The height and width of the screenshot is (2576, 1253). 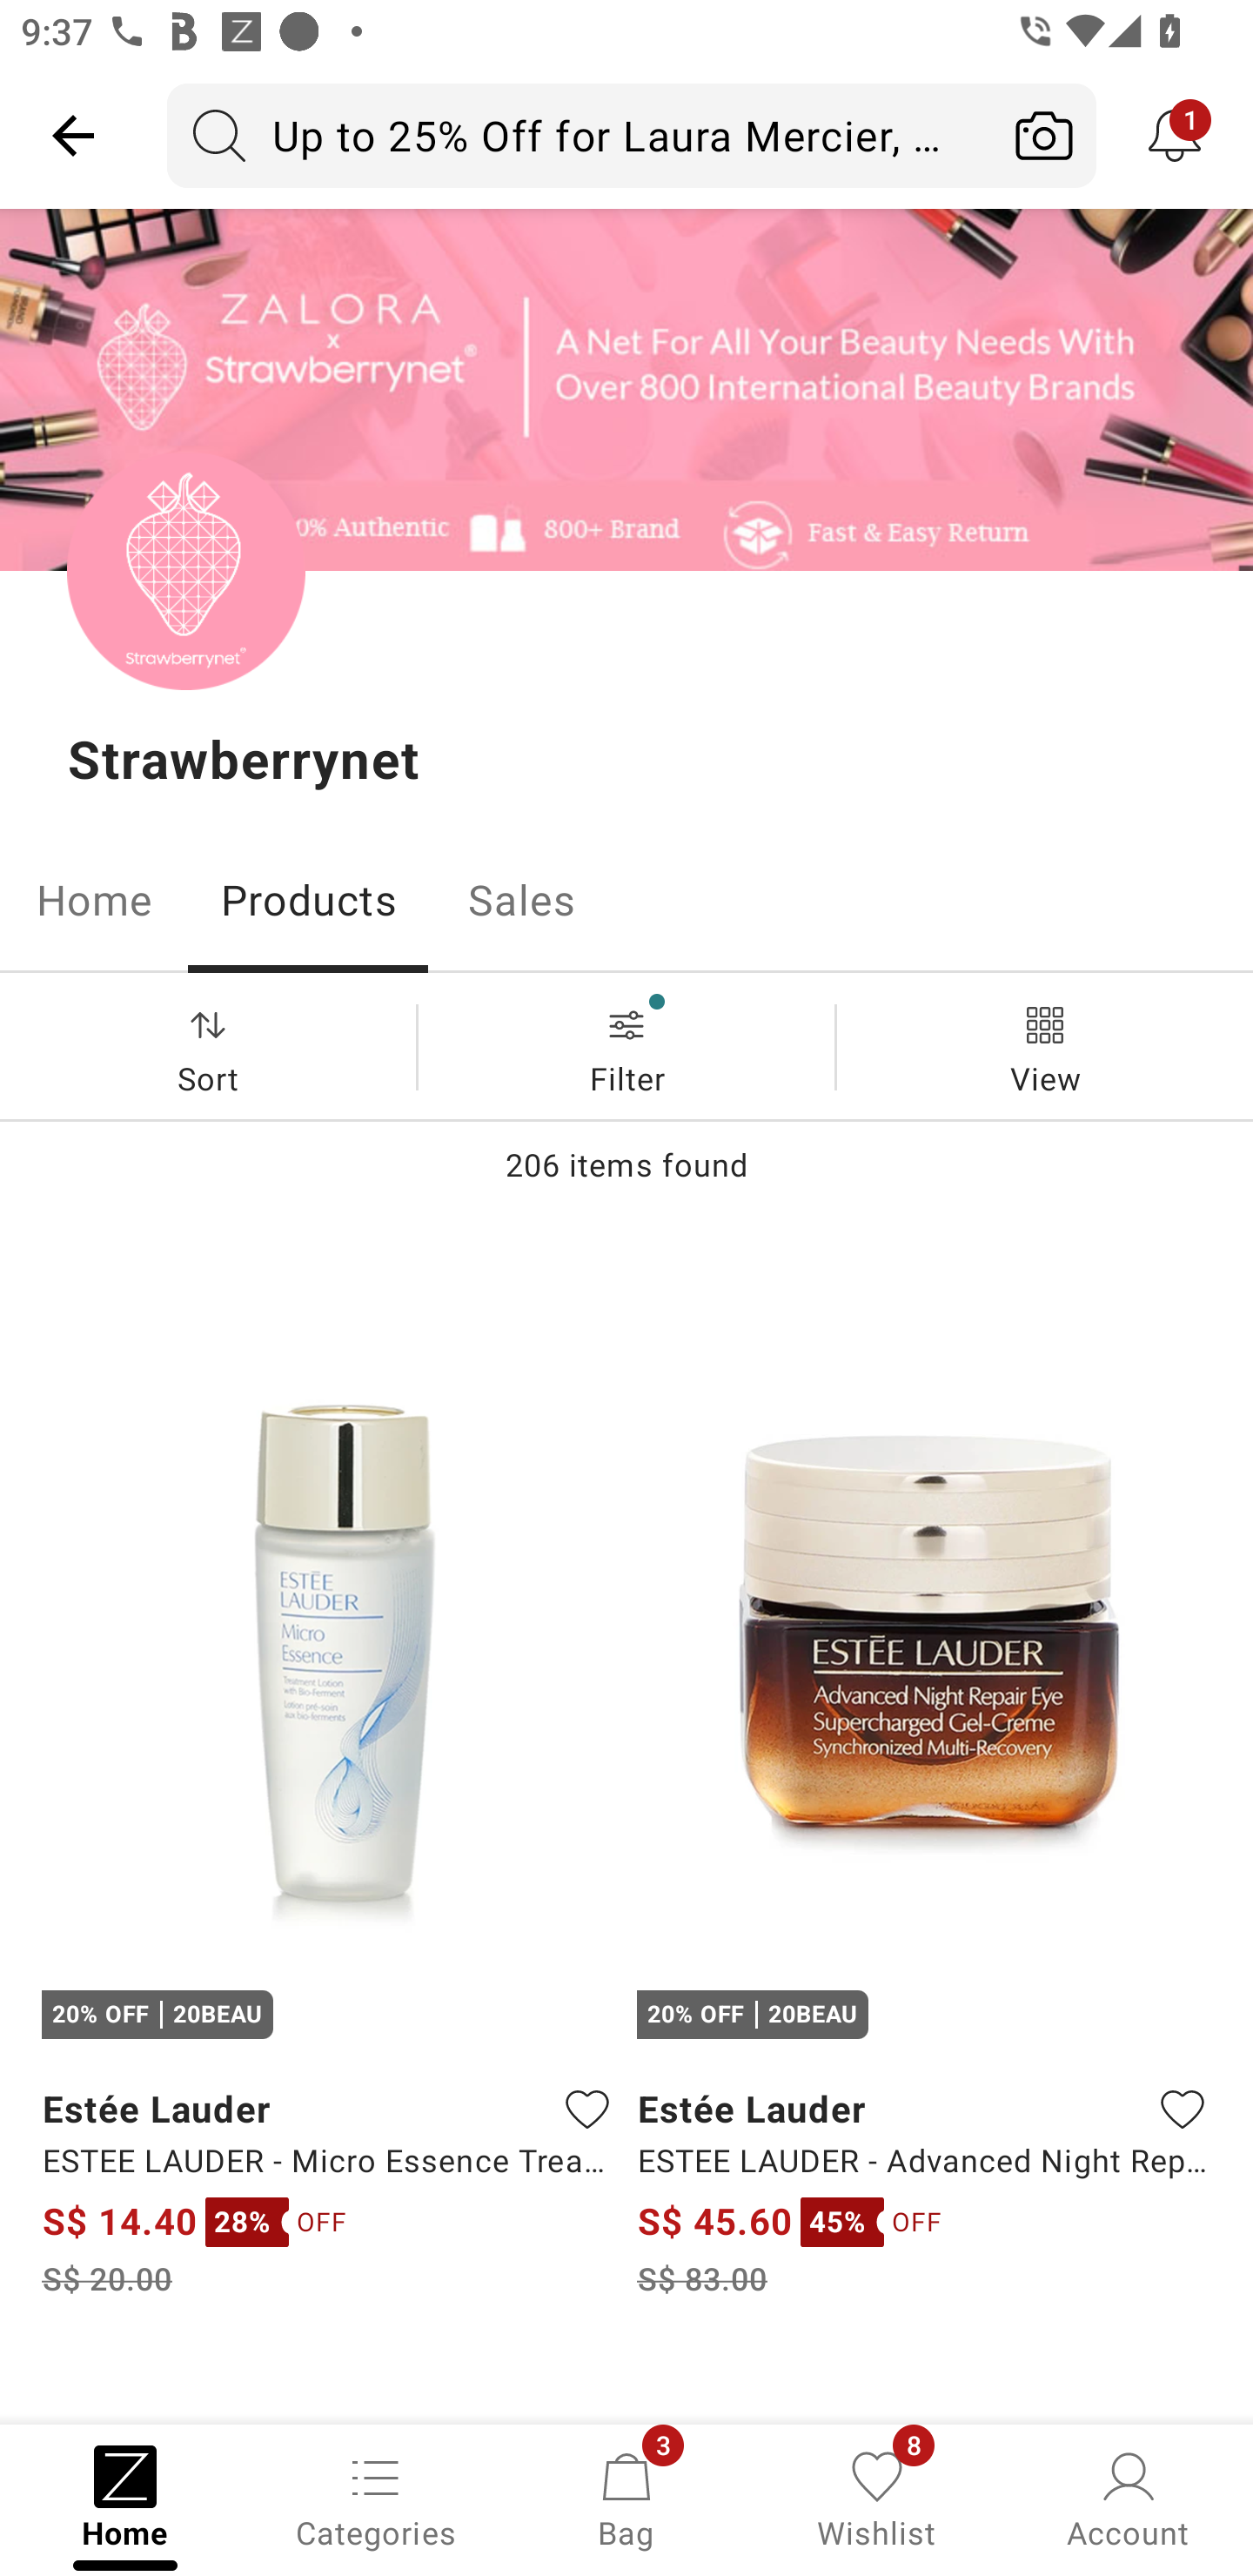 What do you see at coordinates (626, 2498) in the screenshot?
I see `Bag, 3 new notifications Bag` at bounding box center [626, 2498].